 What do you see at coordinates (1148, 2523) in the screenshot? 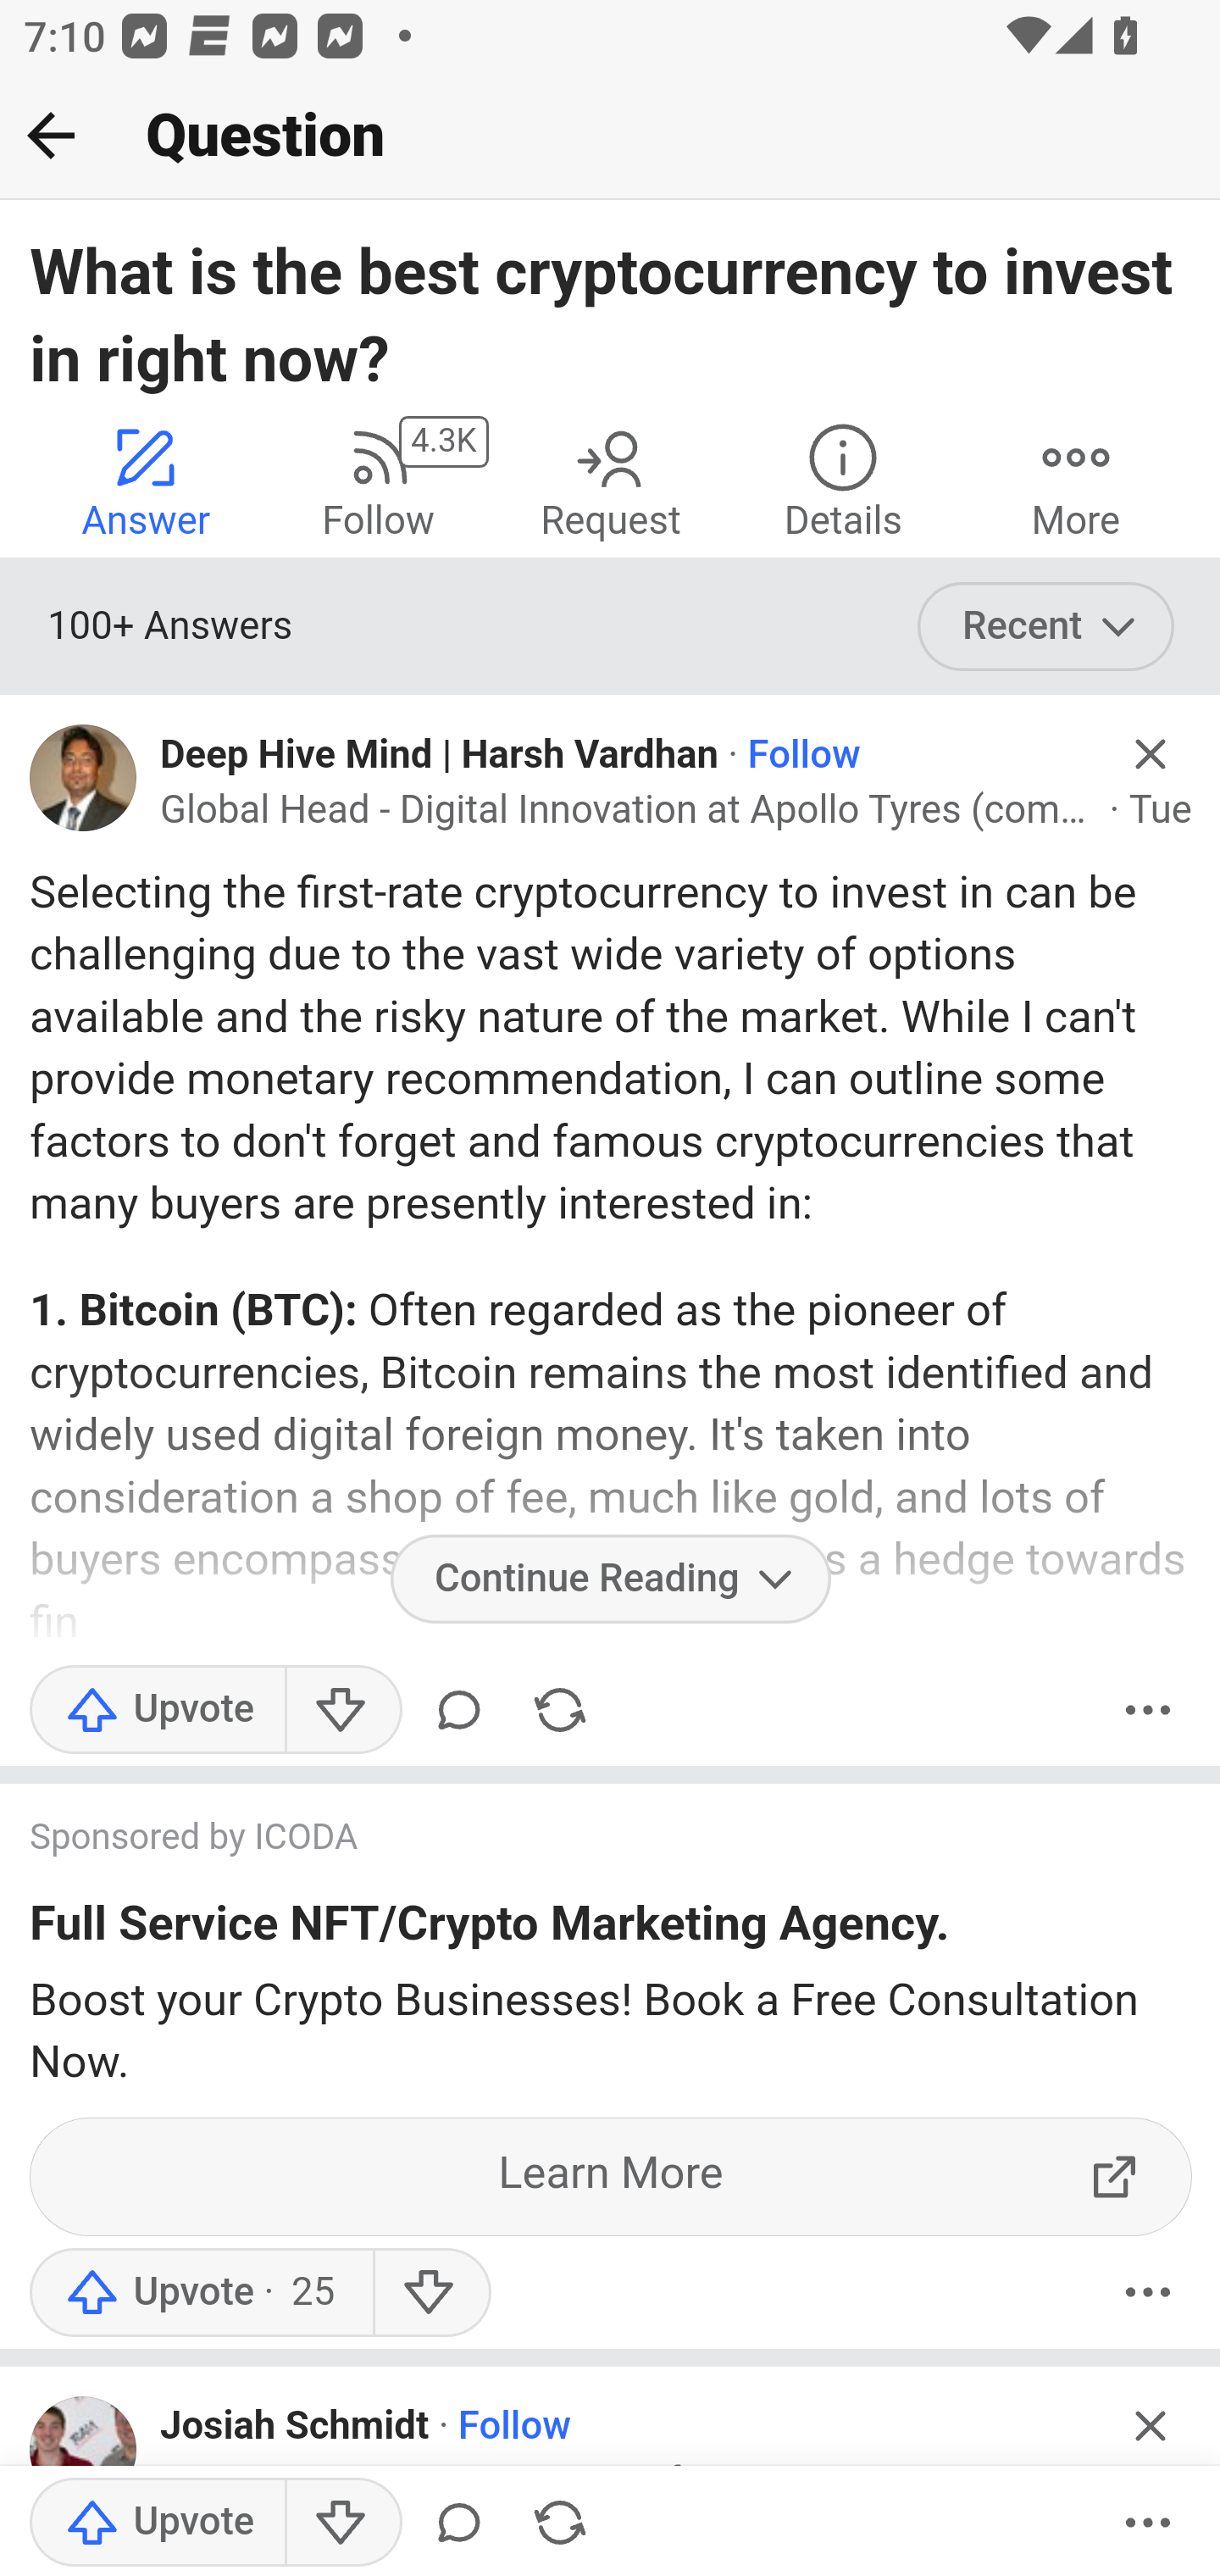
I see `More` at bounding box center [1148, 2523].